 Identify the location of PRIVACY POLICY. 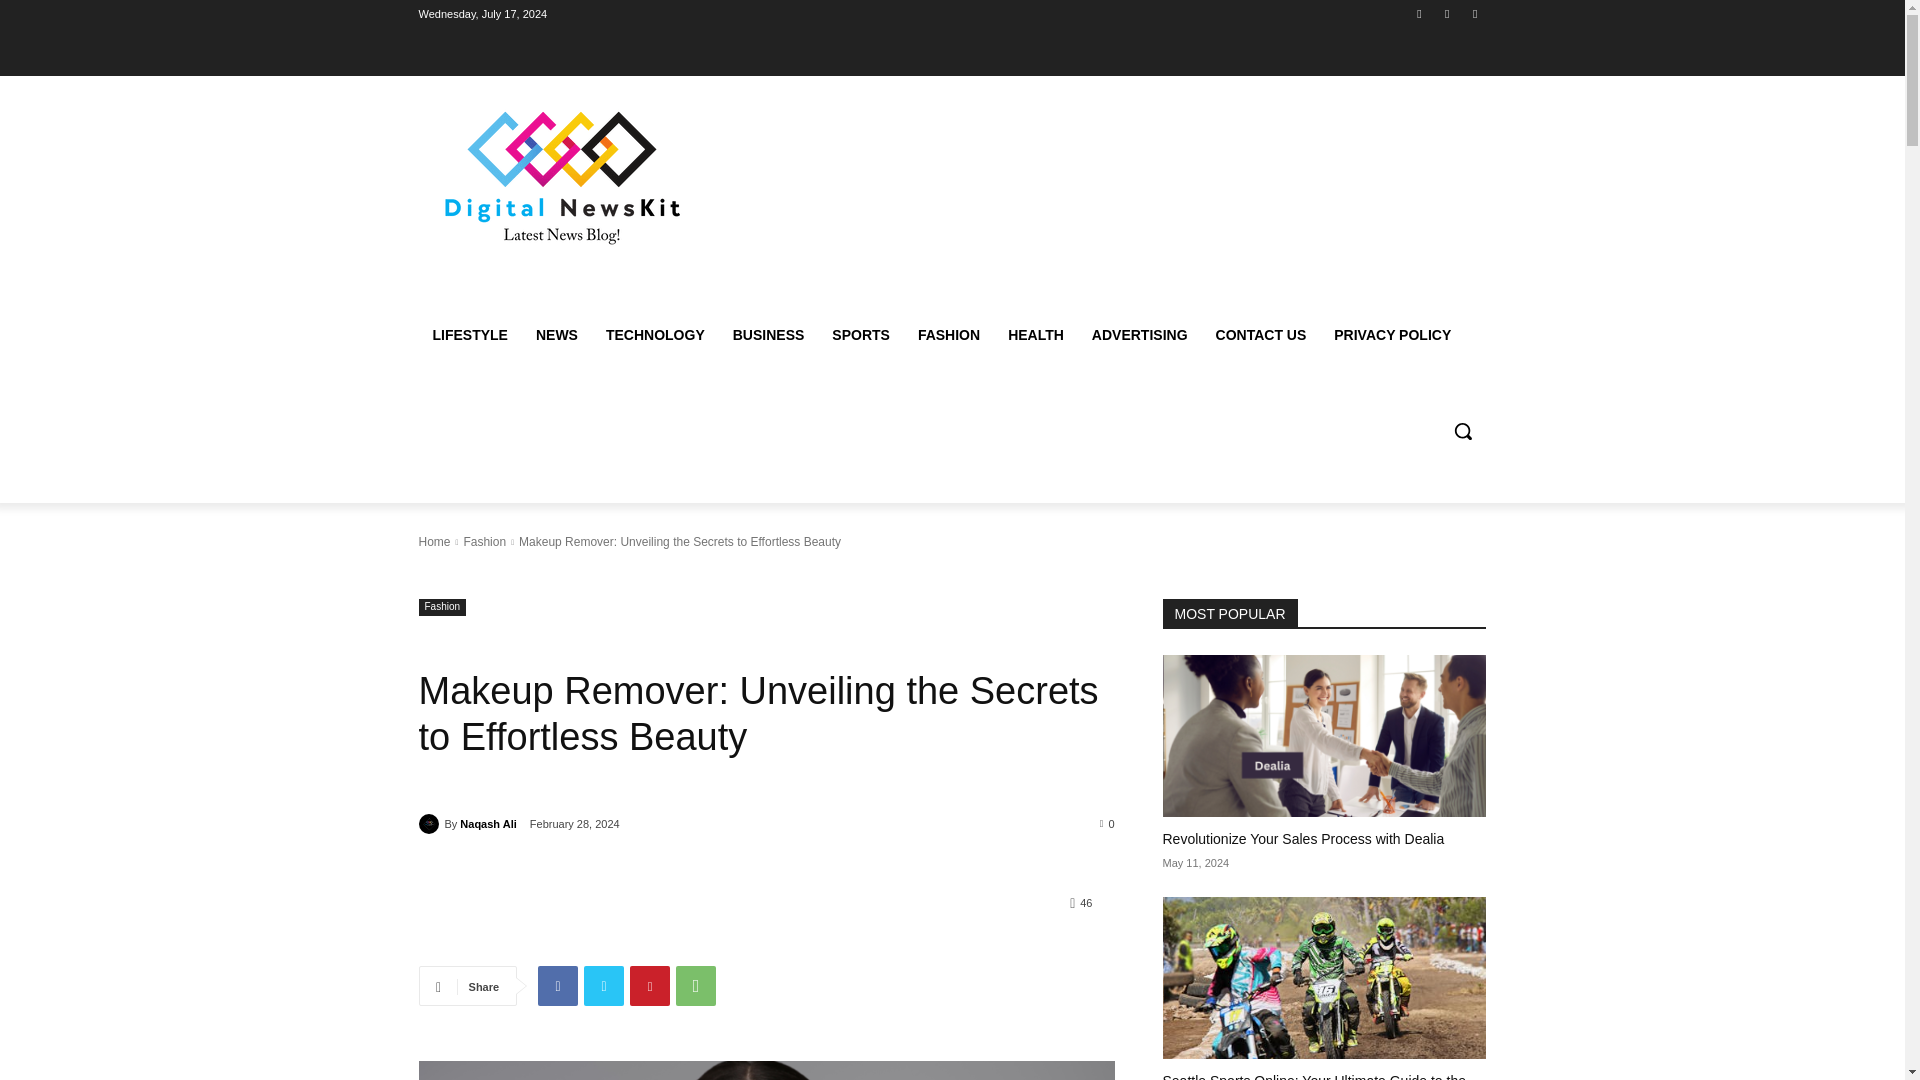
(1392, 334).